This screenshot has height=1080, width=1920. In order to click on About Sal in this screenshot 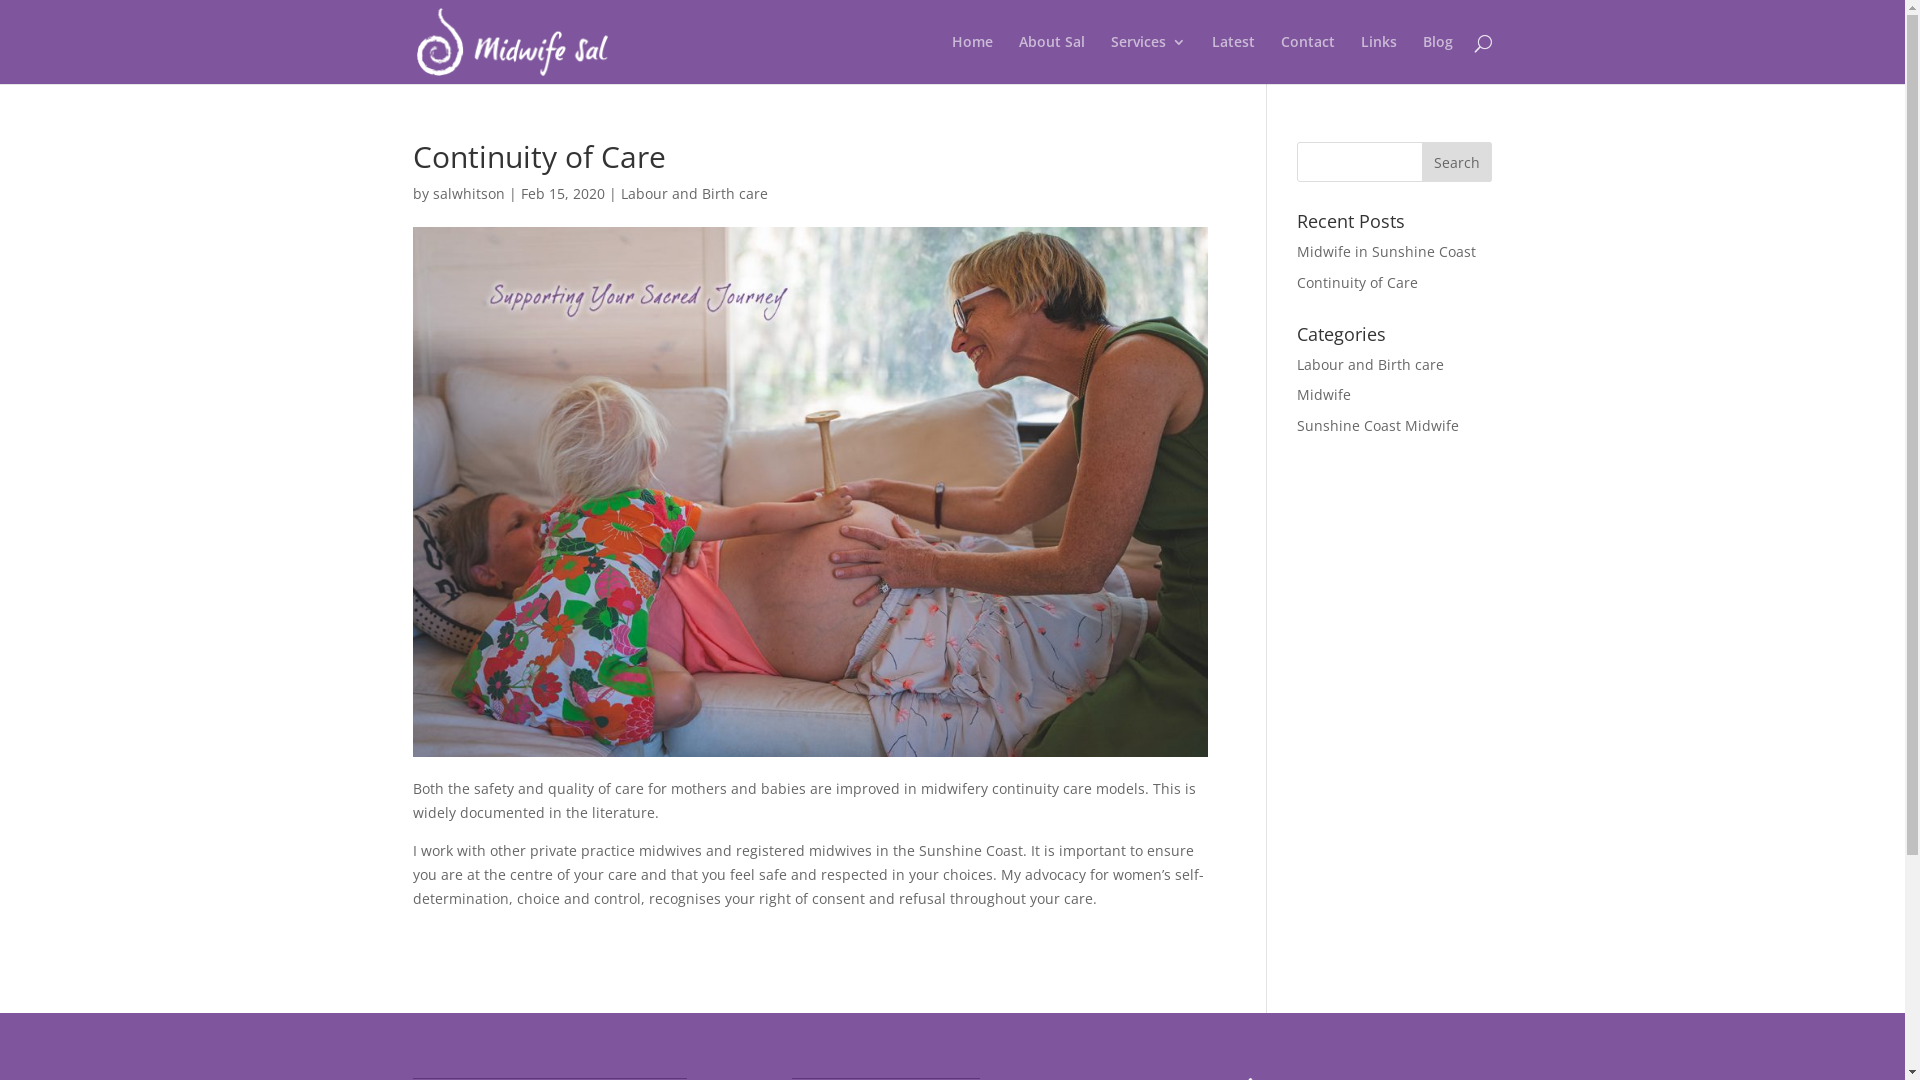, I will do `click(1050, 60)`.